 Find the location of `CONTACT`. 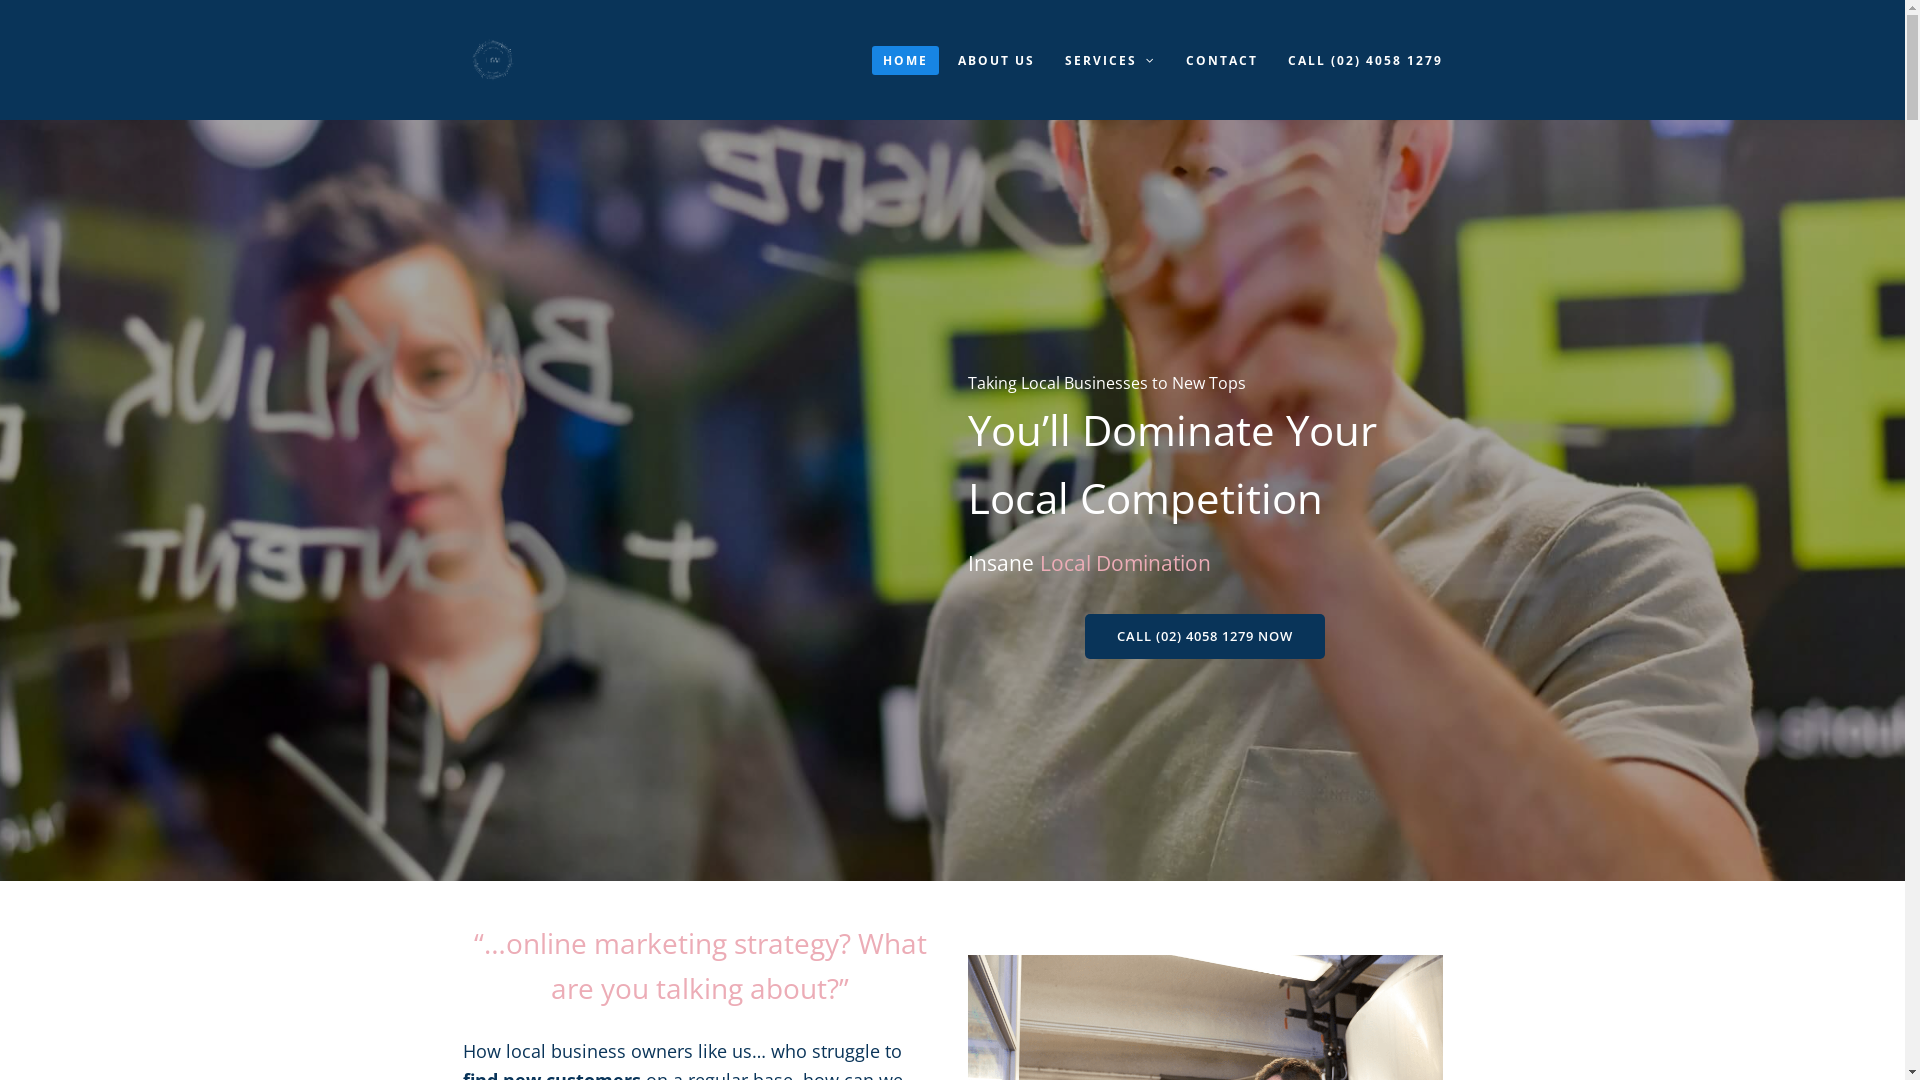

CONTACT is located at coordinates (1221, 60).